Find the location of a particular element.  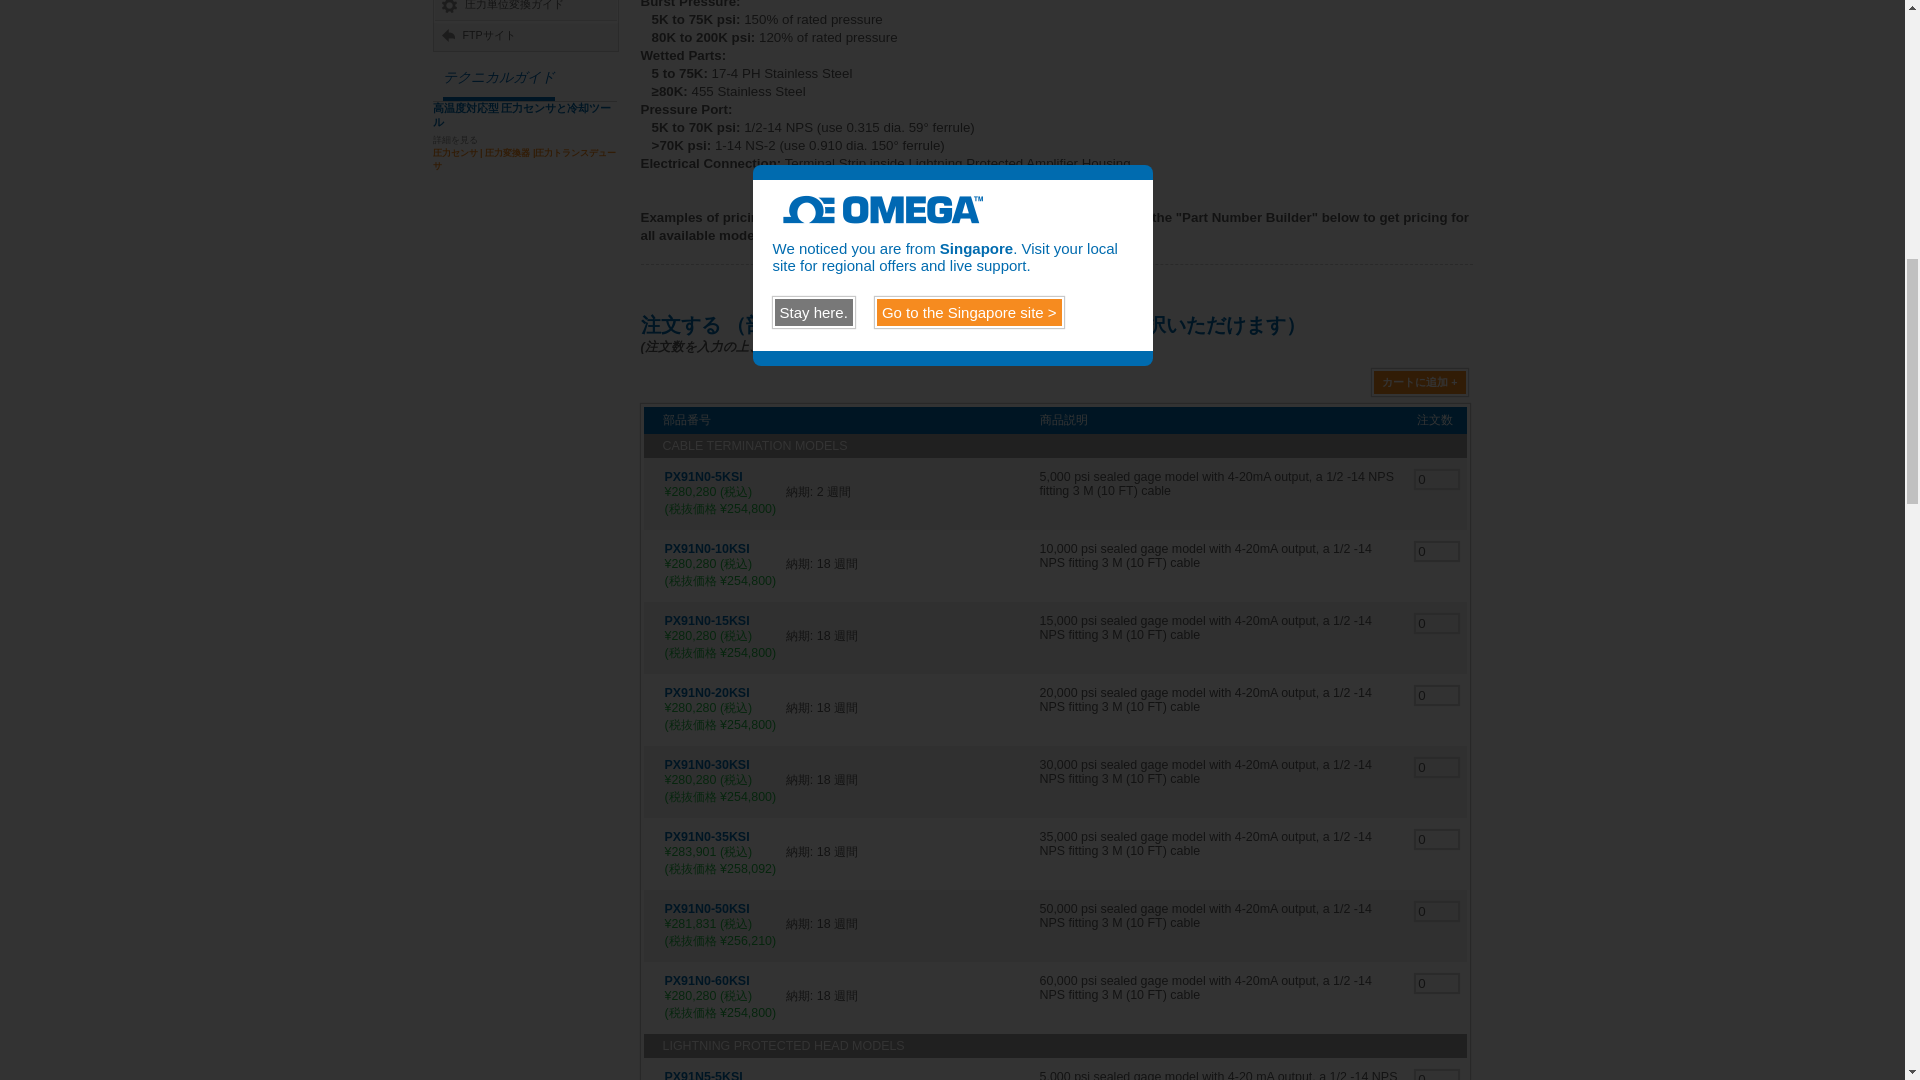

0 is located at coordinates (1437, 1075).